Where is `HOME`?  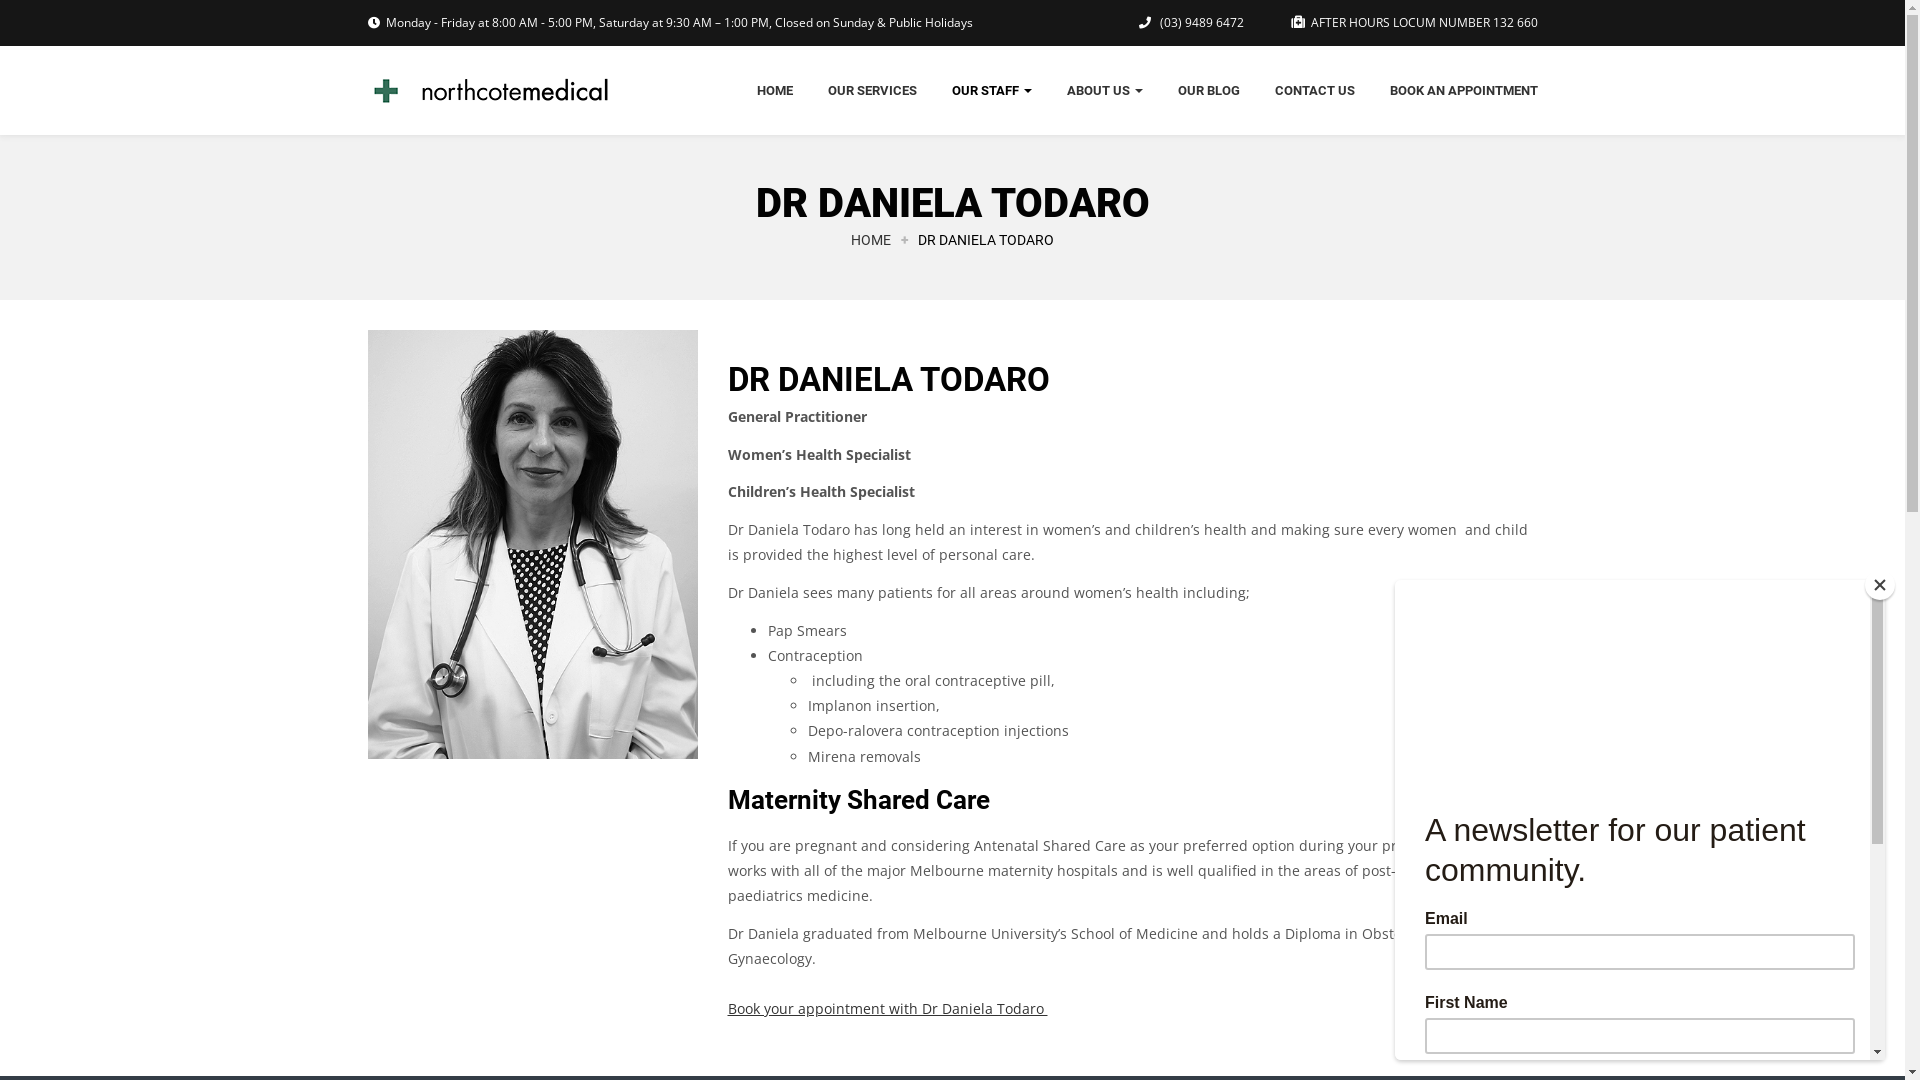
HOME is located at coordinates (871, 240).